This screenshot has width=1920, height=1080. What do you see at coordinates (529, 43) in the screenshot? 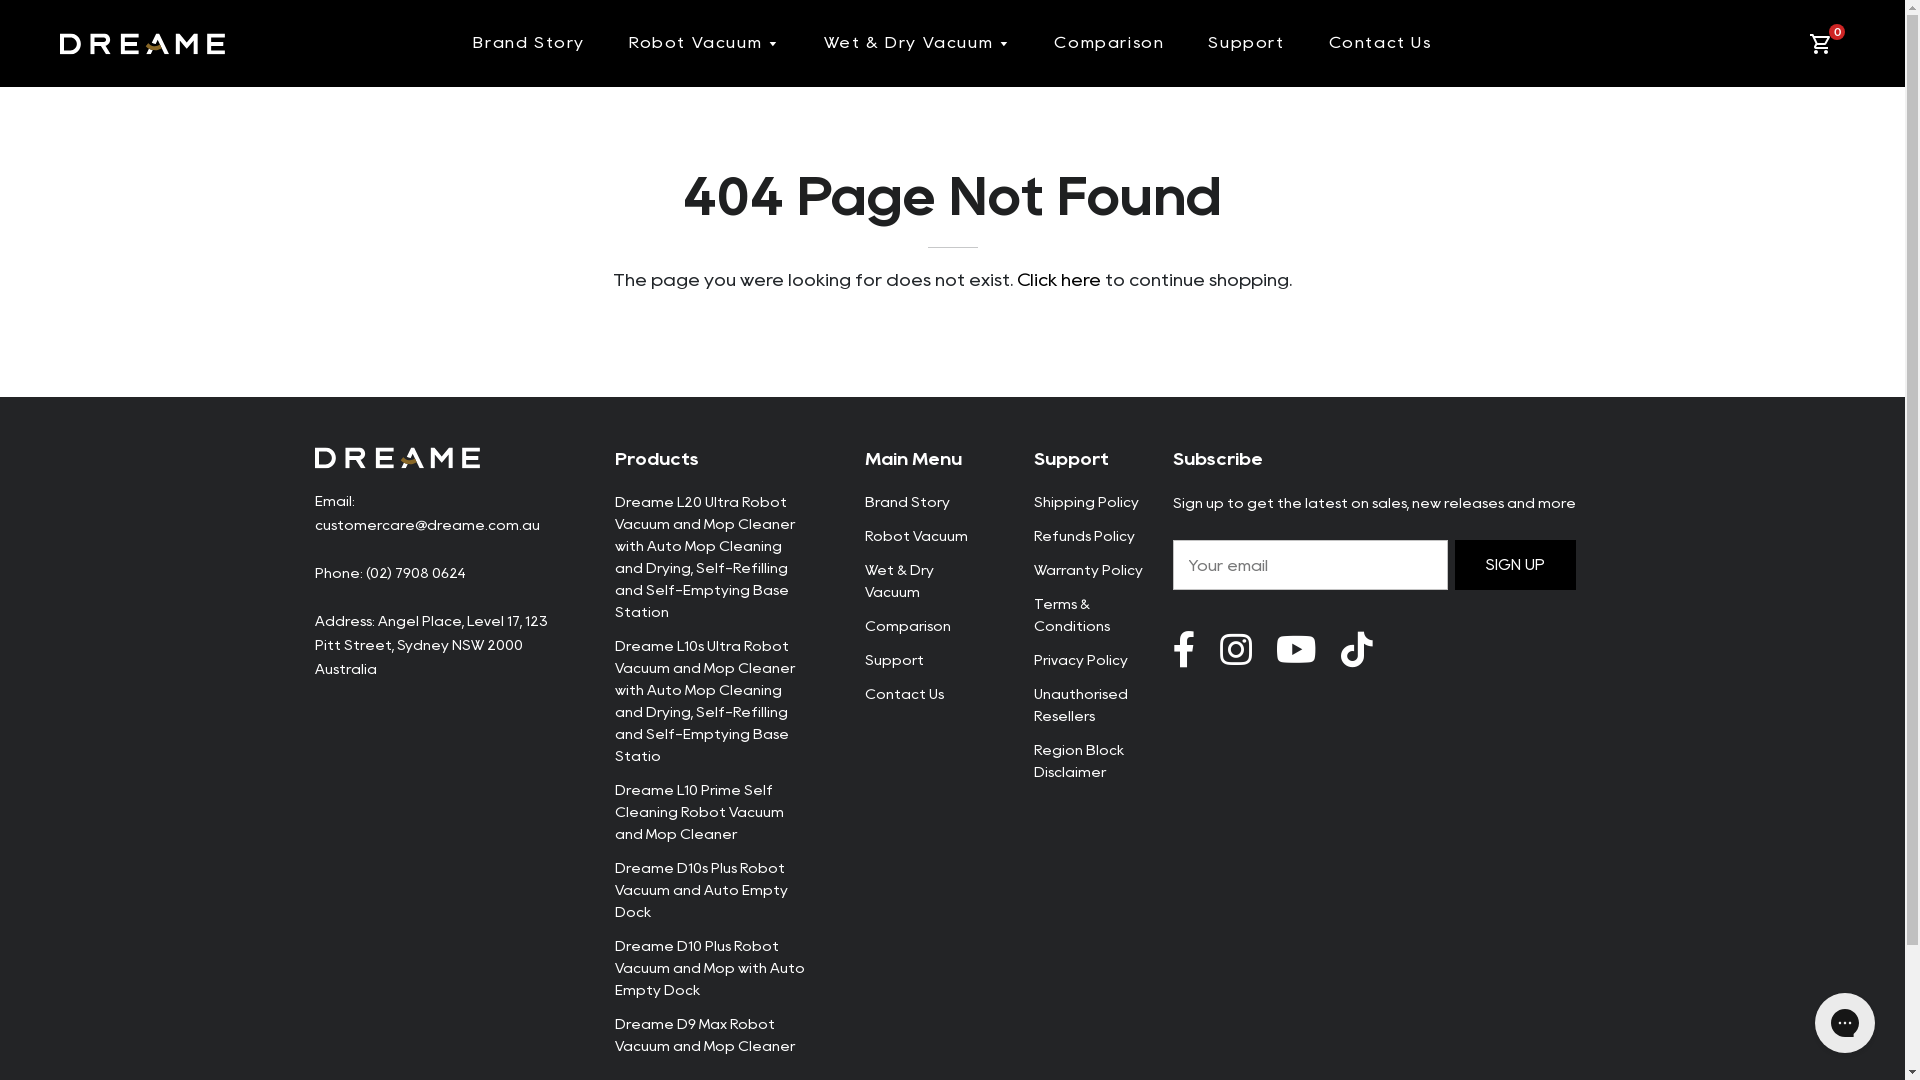
I see `Brand Story` at bounding box center [529, 43].